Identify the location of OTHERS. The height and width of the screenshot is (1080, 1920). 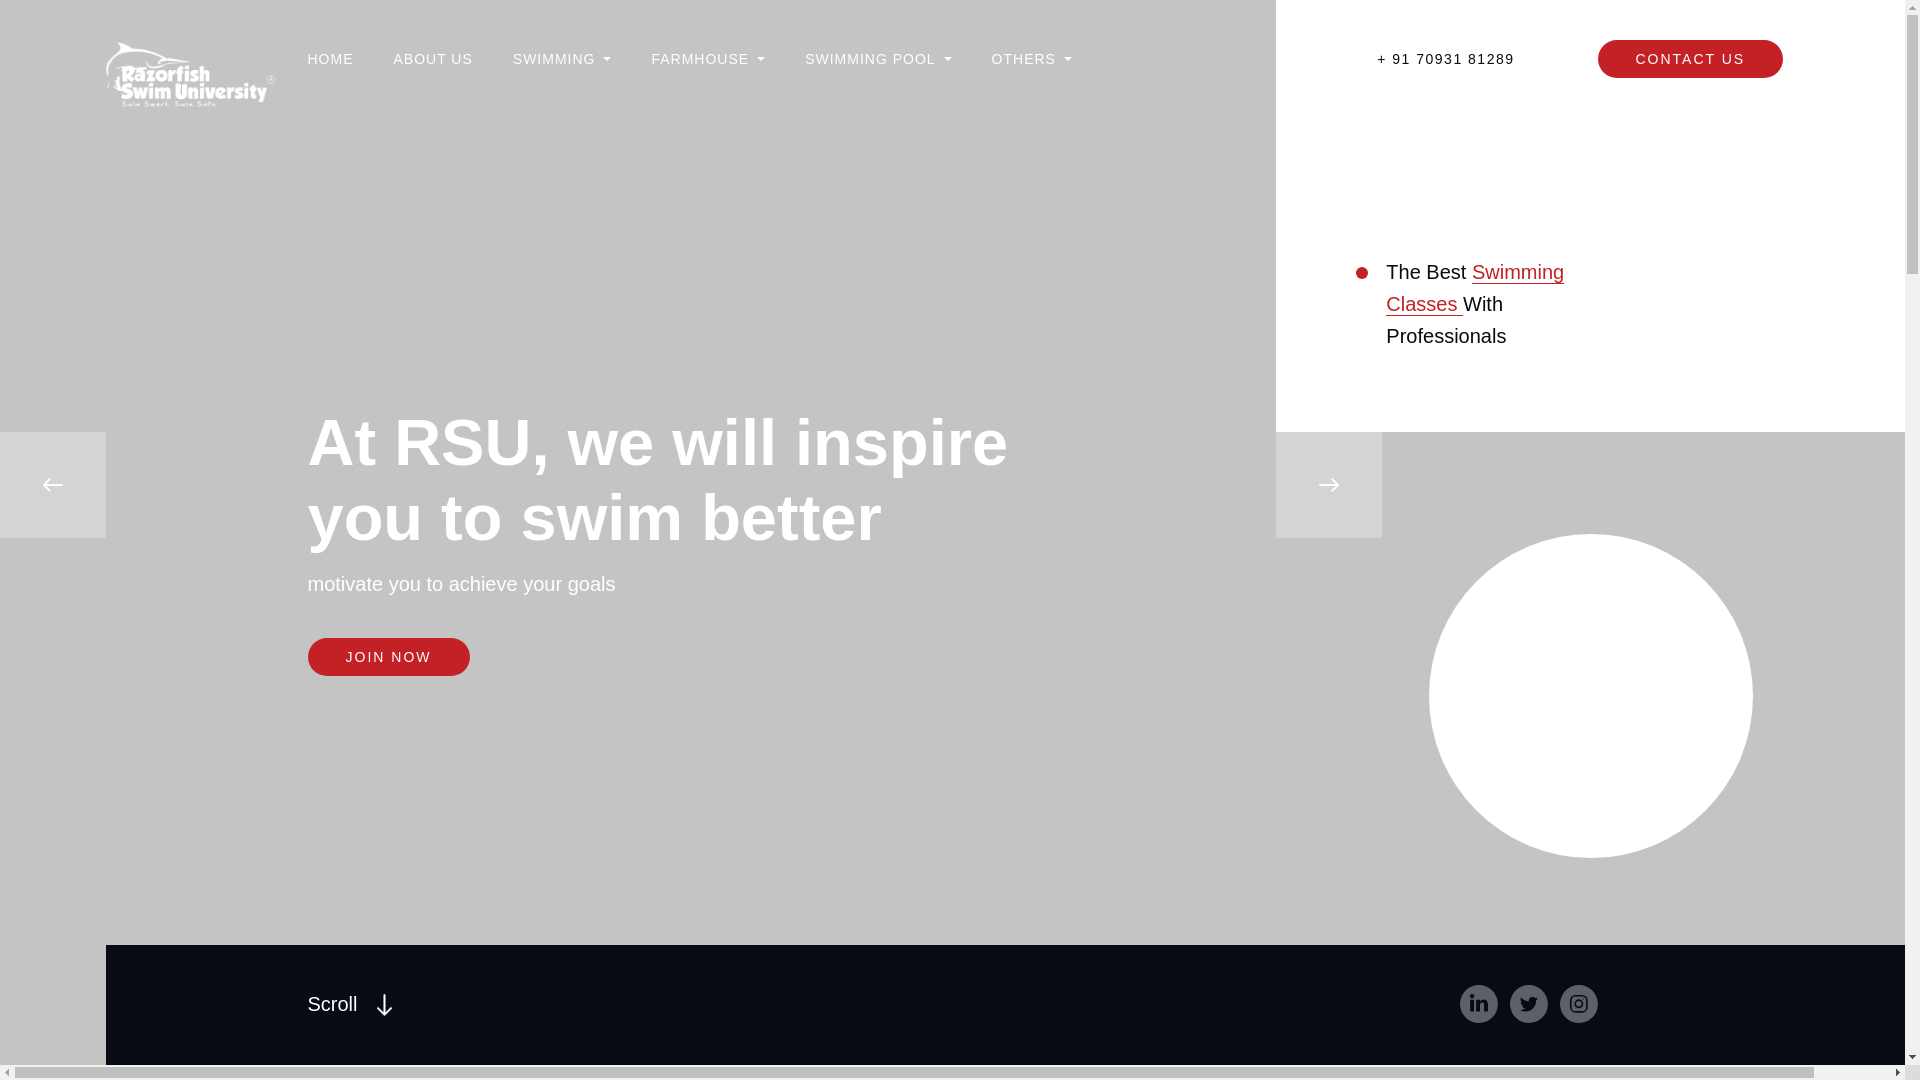
(1475, 288).